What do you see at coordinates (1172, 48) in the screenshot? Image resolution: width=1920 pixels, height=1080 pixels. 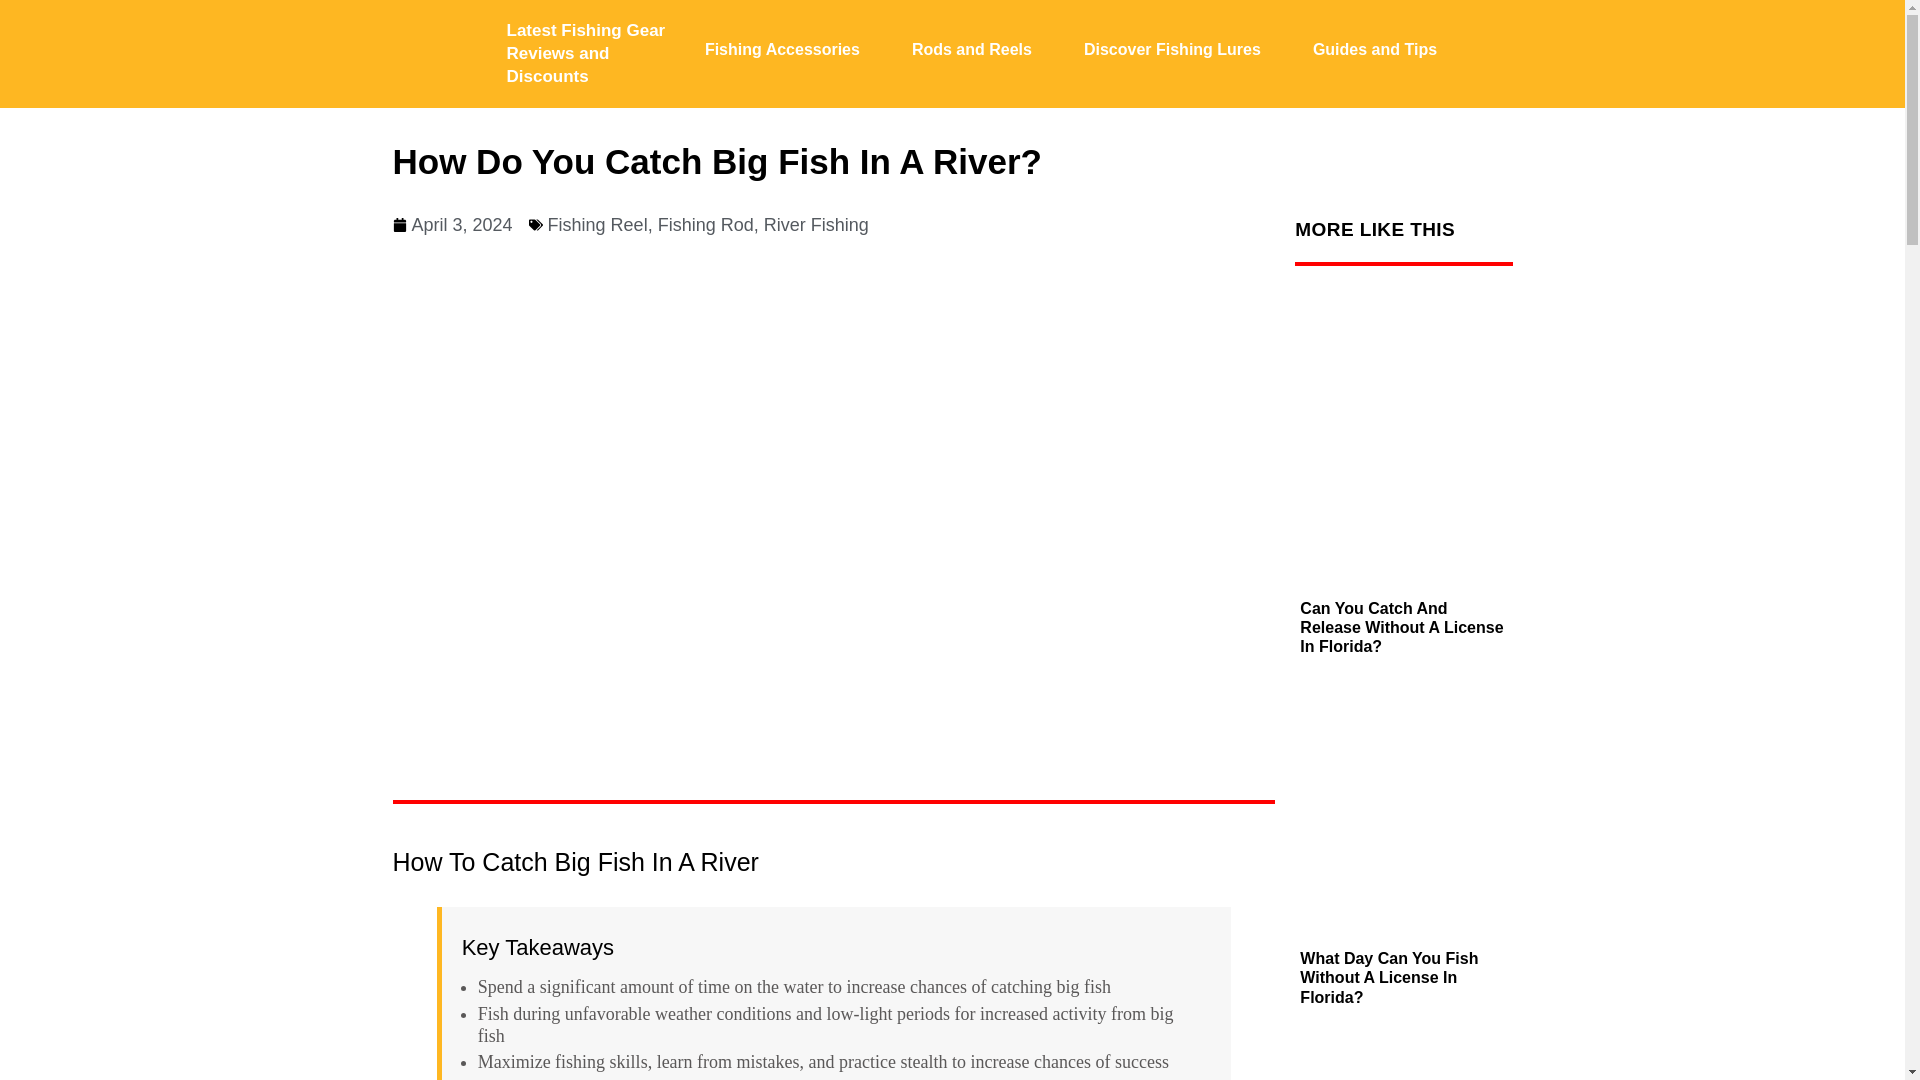 I see `Discover Fishing Lures` at bounding box center [1172, 48].